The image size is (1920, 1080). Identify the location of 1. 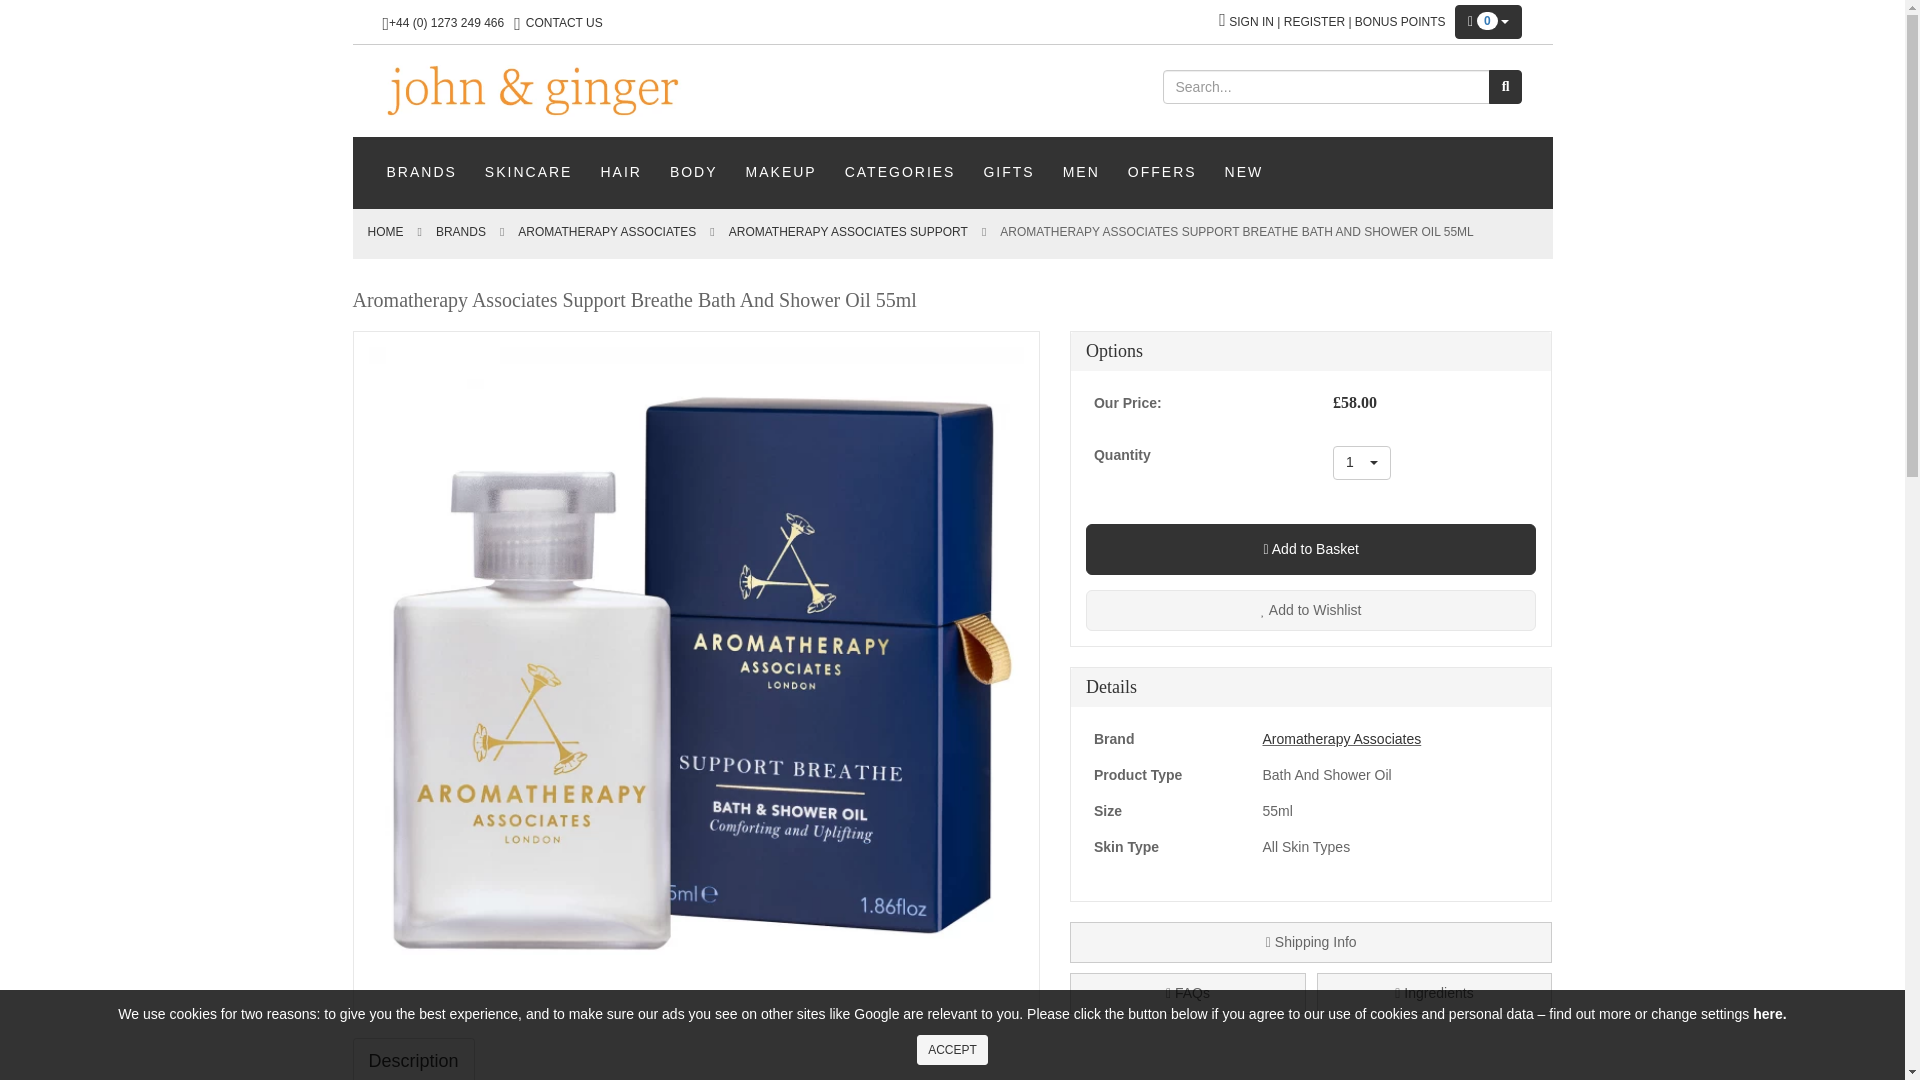
(532, 90).